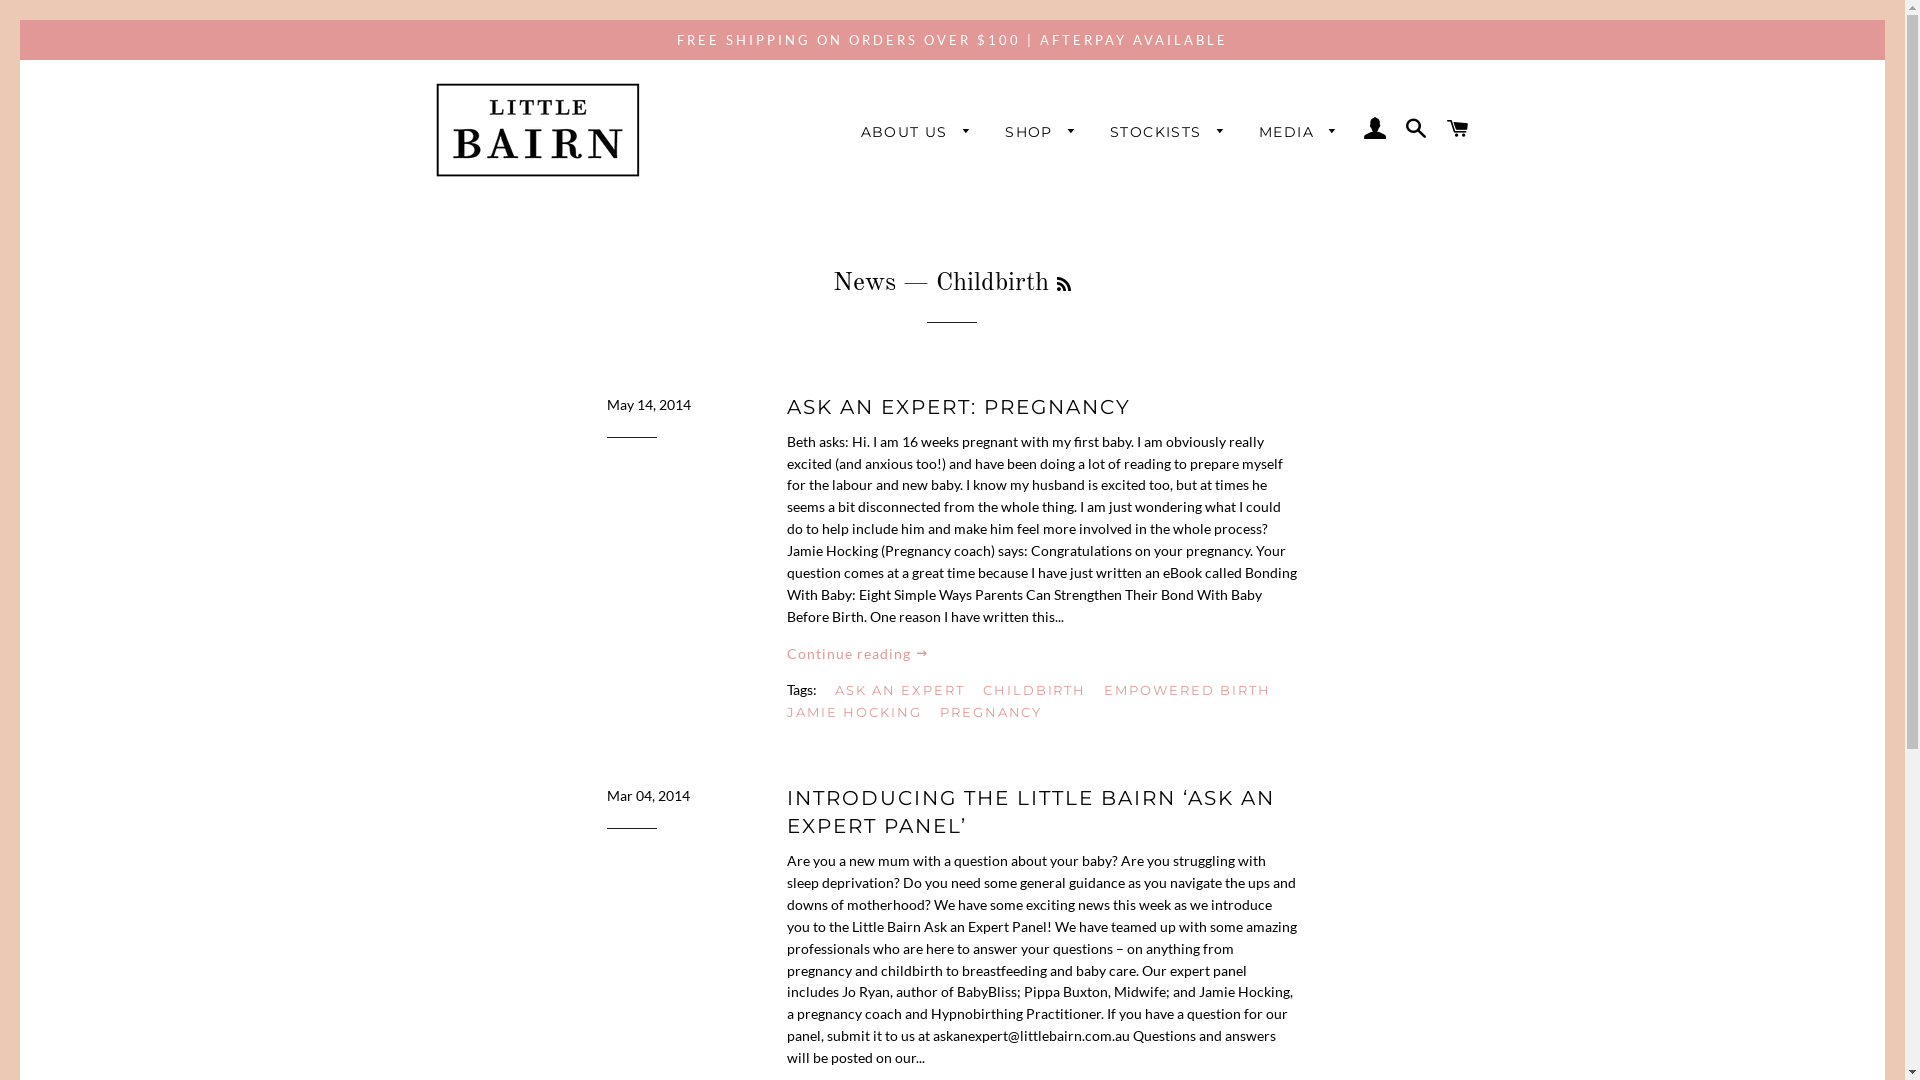 The width and height of the screenshot is (1920, 1080). Describe the element at coordinates (999, 712) in the screenshot. I see `PREGNANCY` at that location.